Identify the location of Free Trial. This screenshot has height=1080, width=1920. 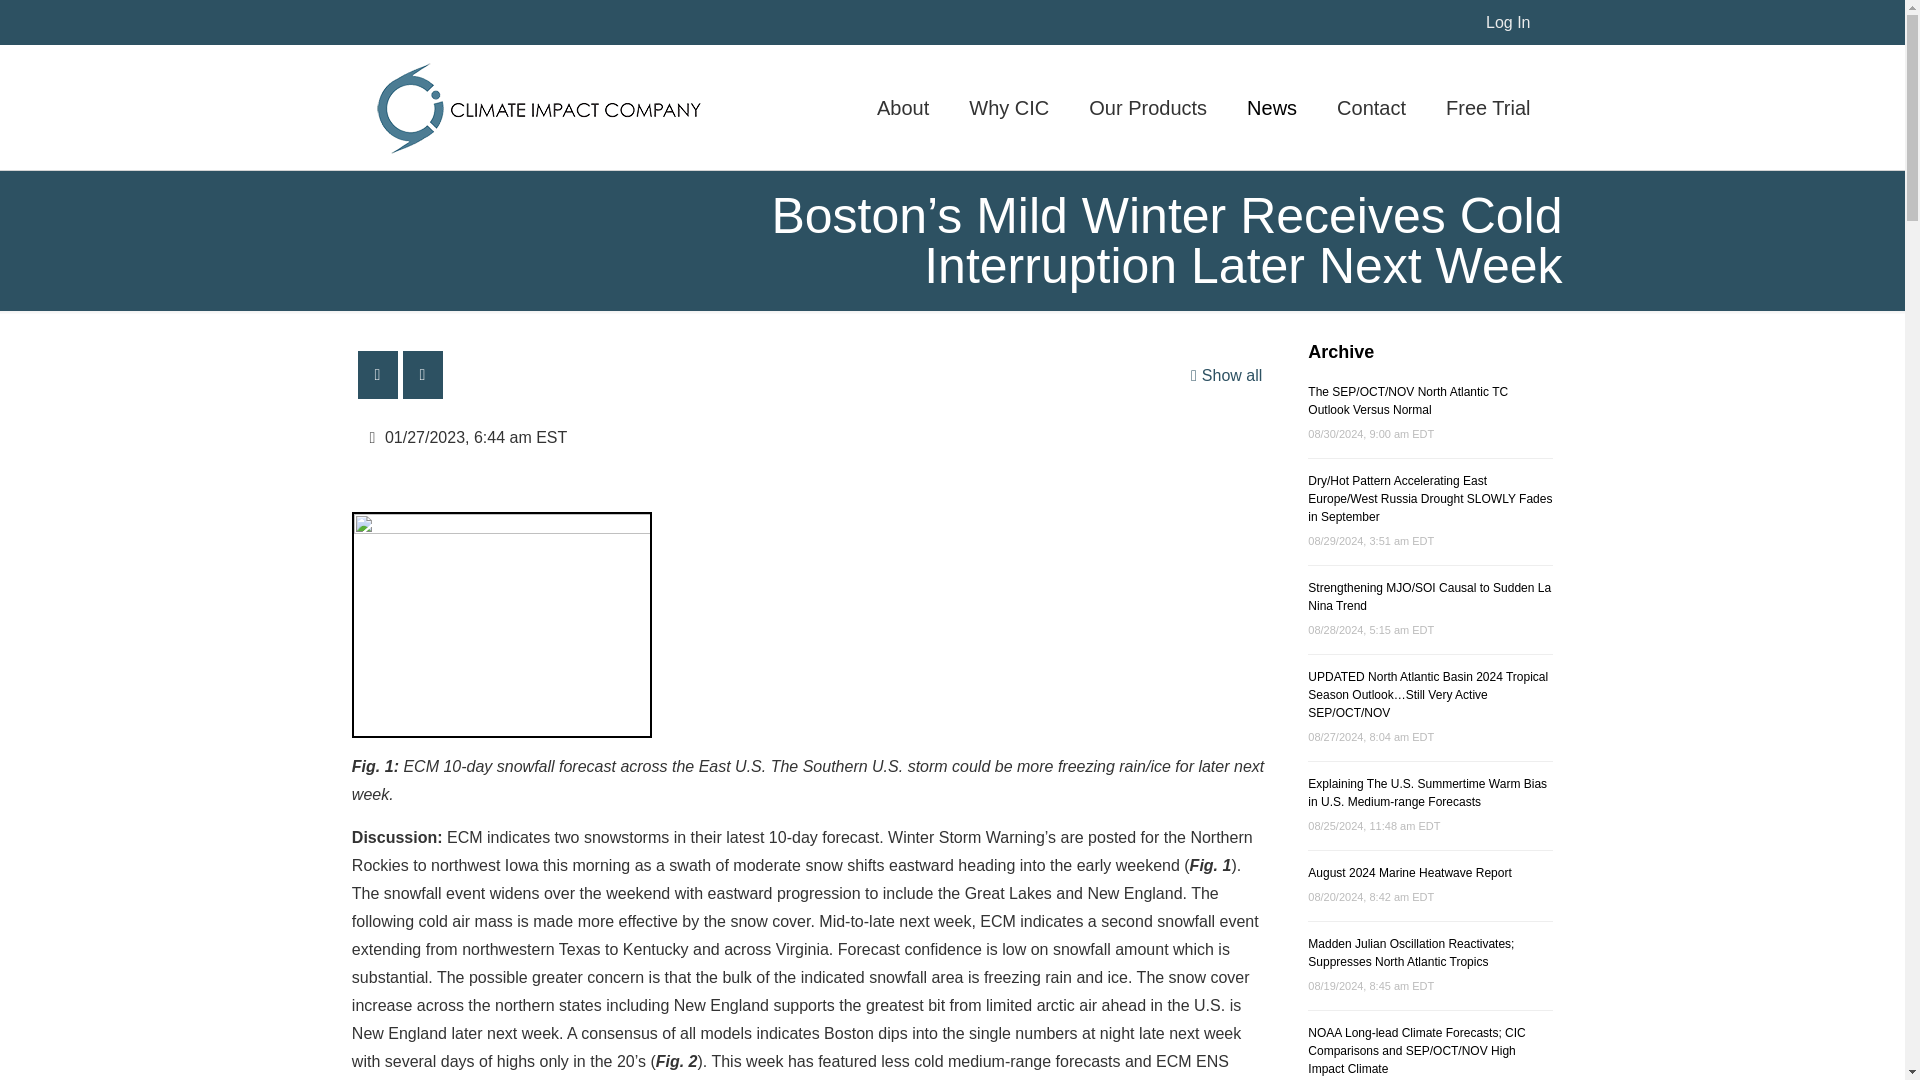
(1488, 107).